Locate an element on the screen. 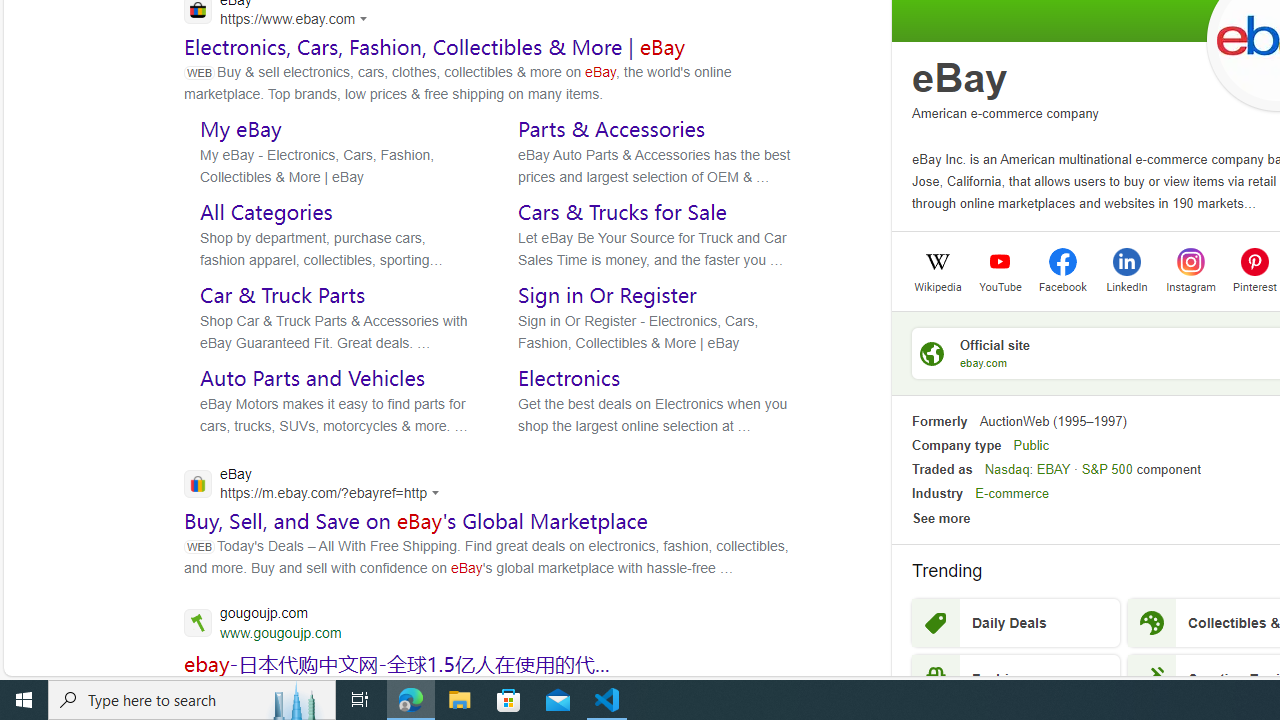 The width and height of the screenshot is (1280, 720). Electronics is located at coordinates (569, 378).